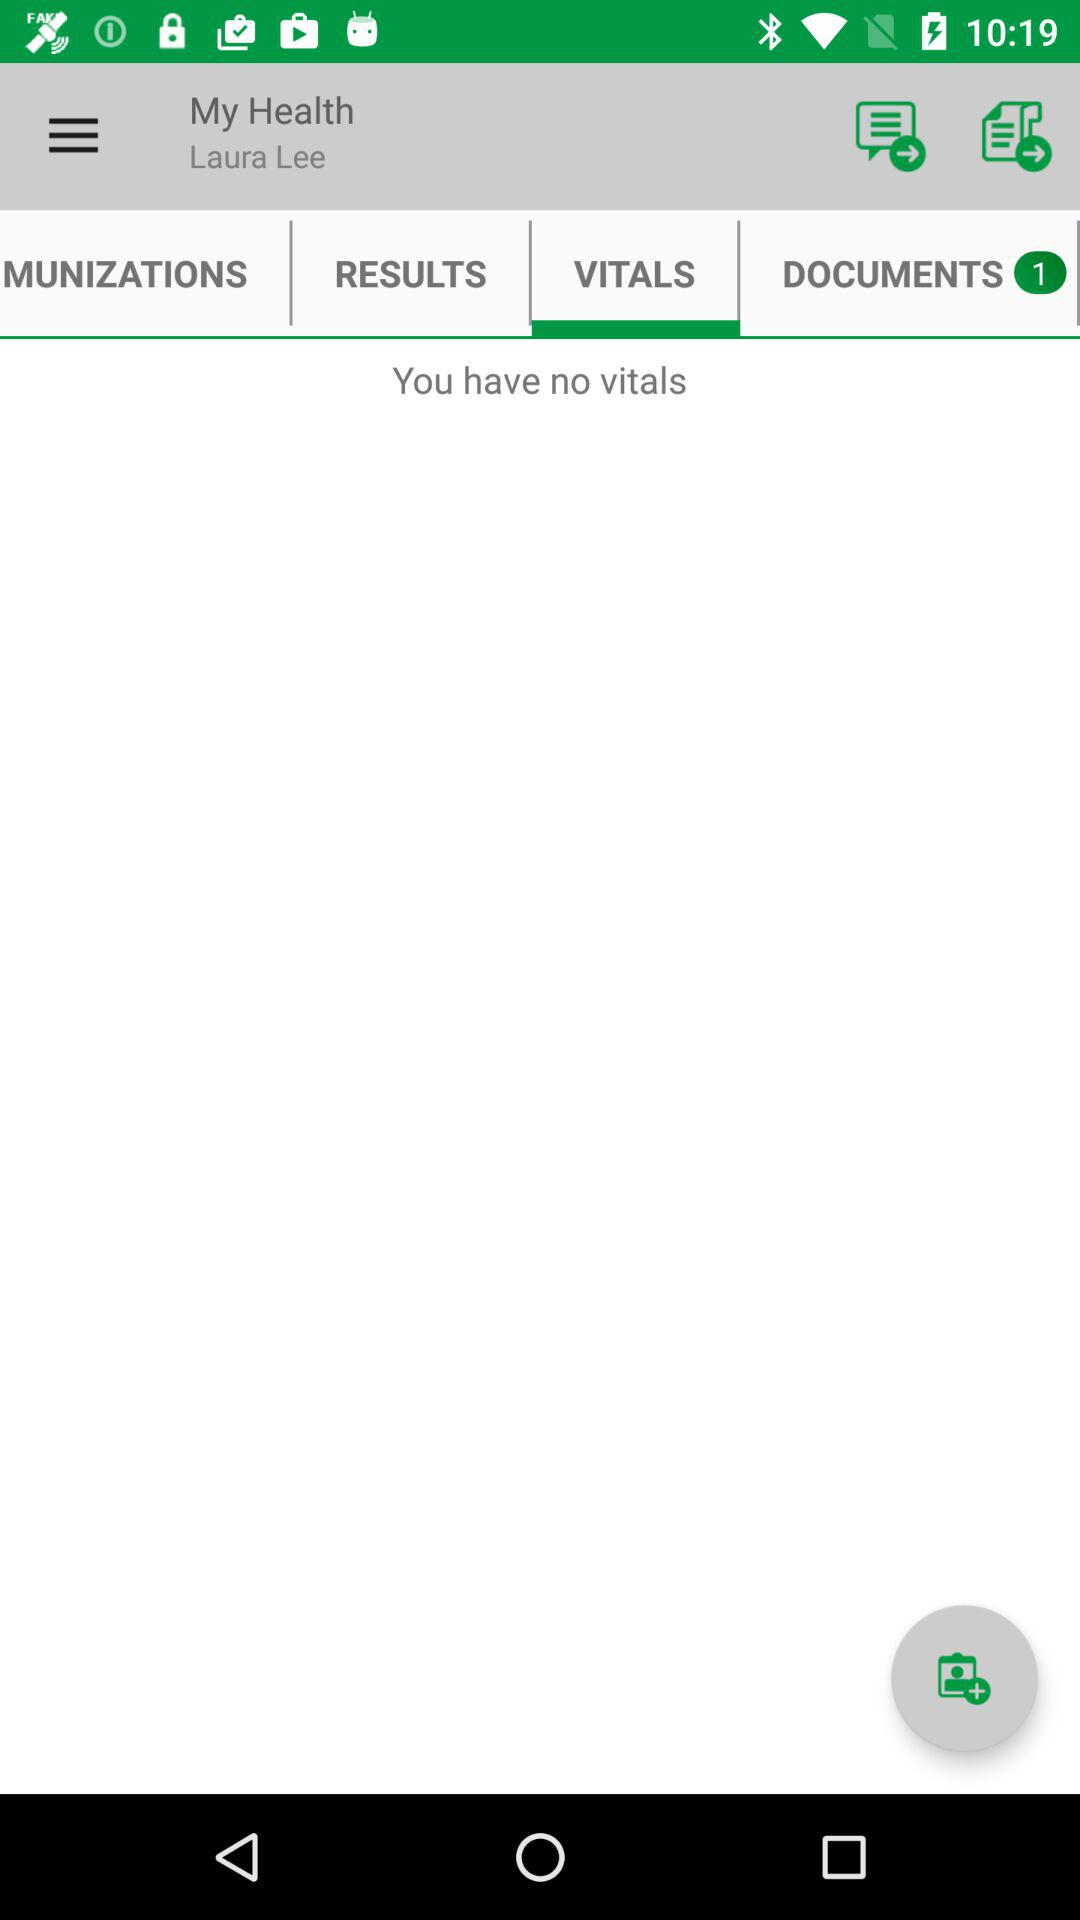  Describe the element at coordinates (1016, 136) in the screenshot. I see `turn on the item above the documents` at that location.